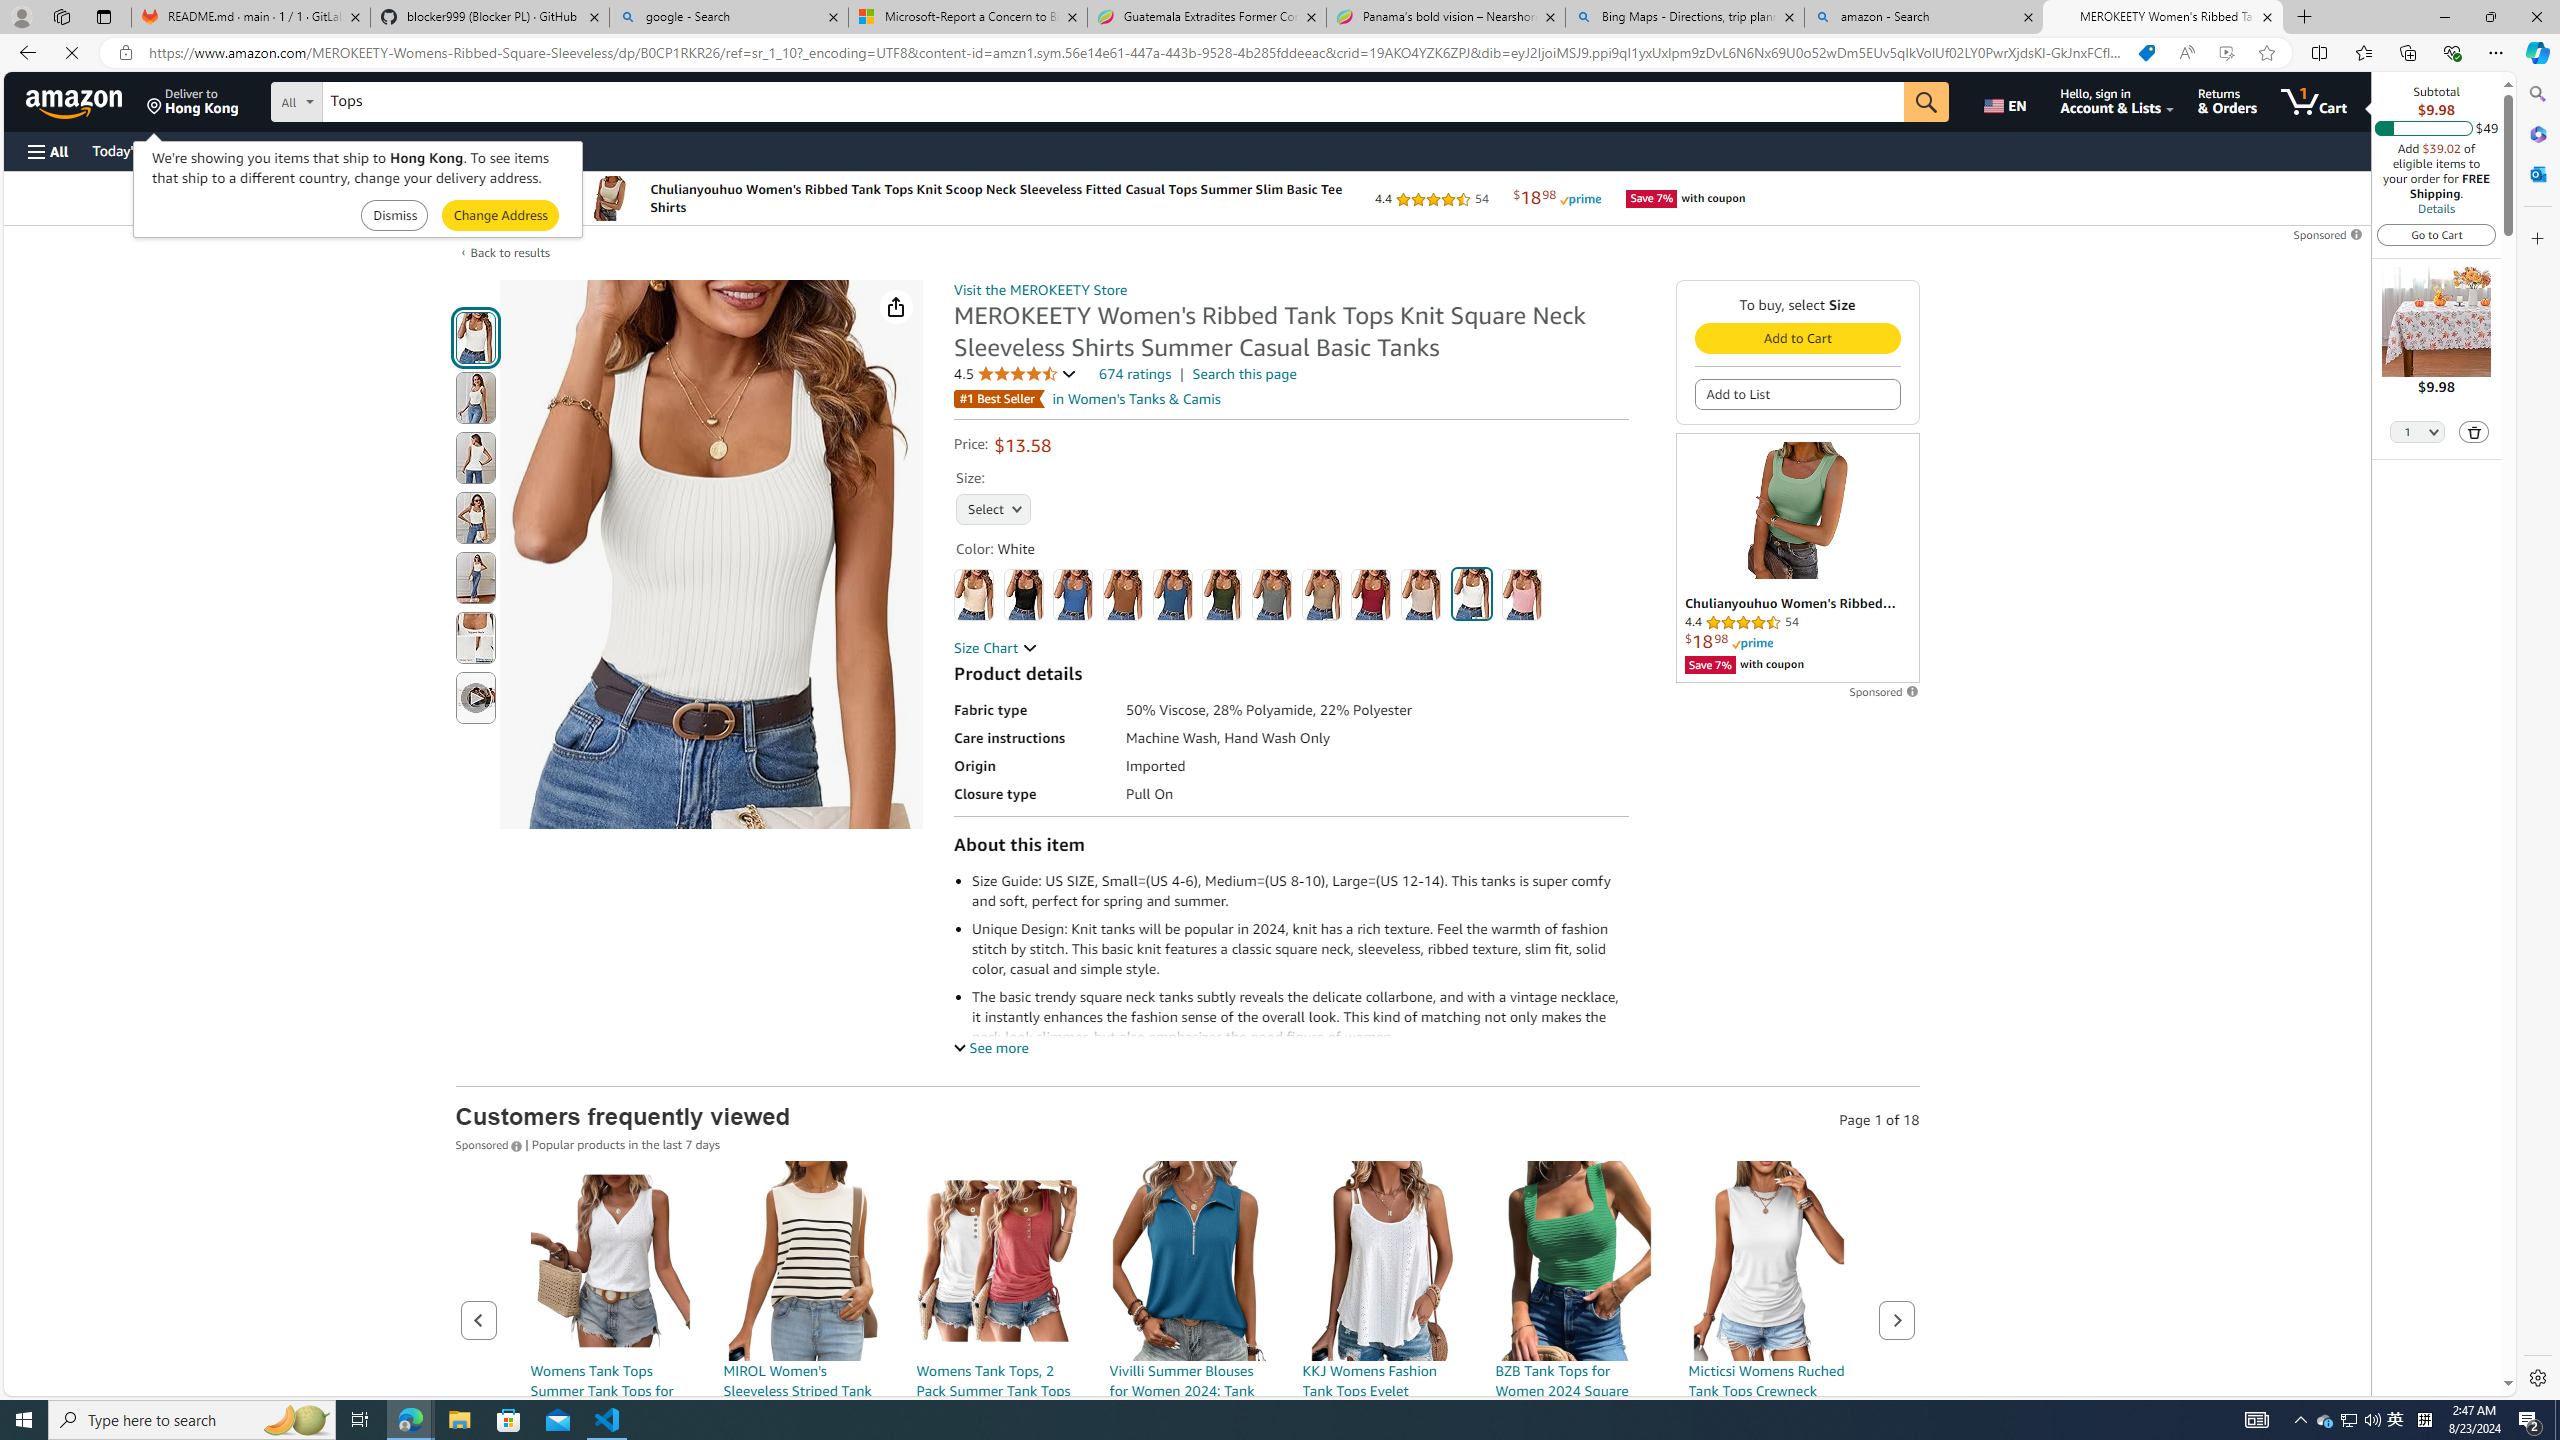 Image resolution: width=2560 pixels, height=1440 pixels. I want to click on Deliver to Hong Kong, so click(193, 101).